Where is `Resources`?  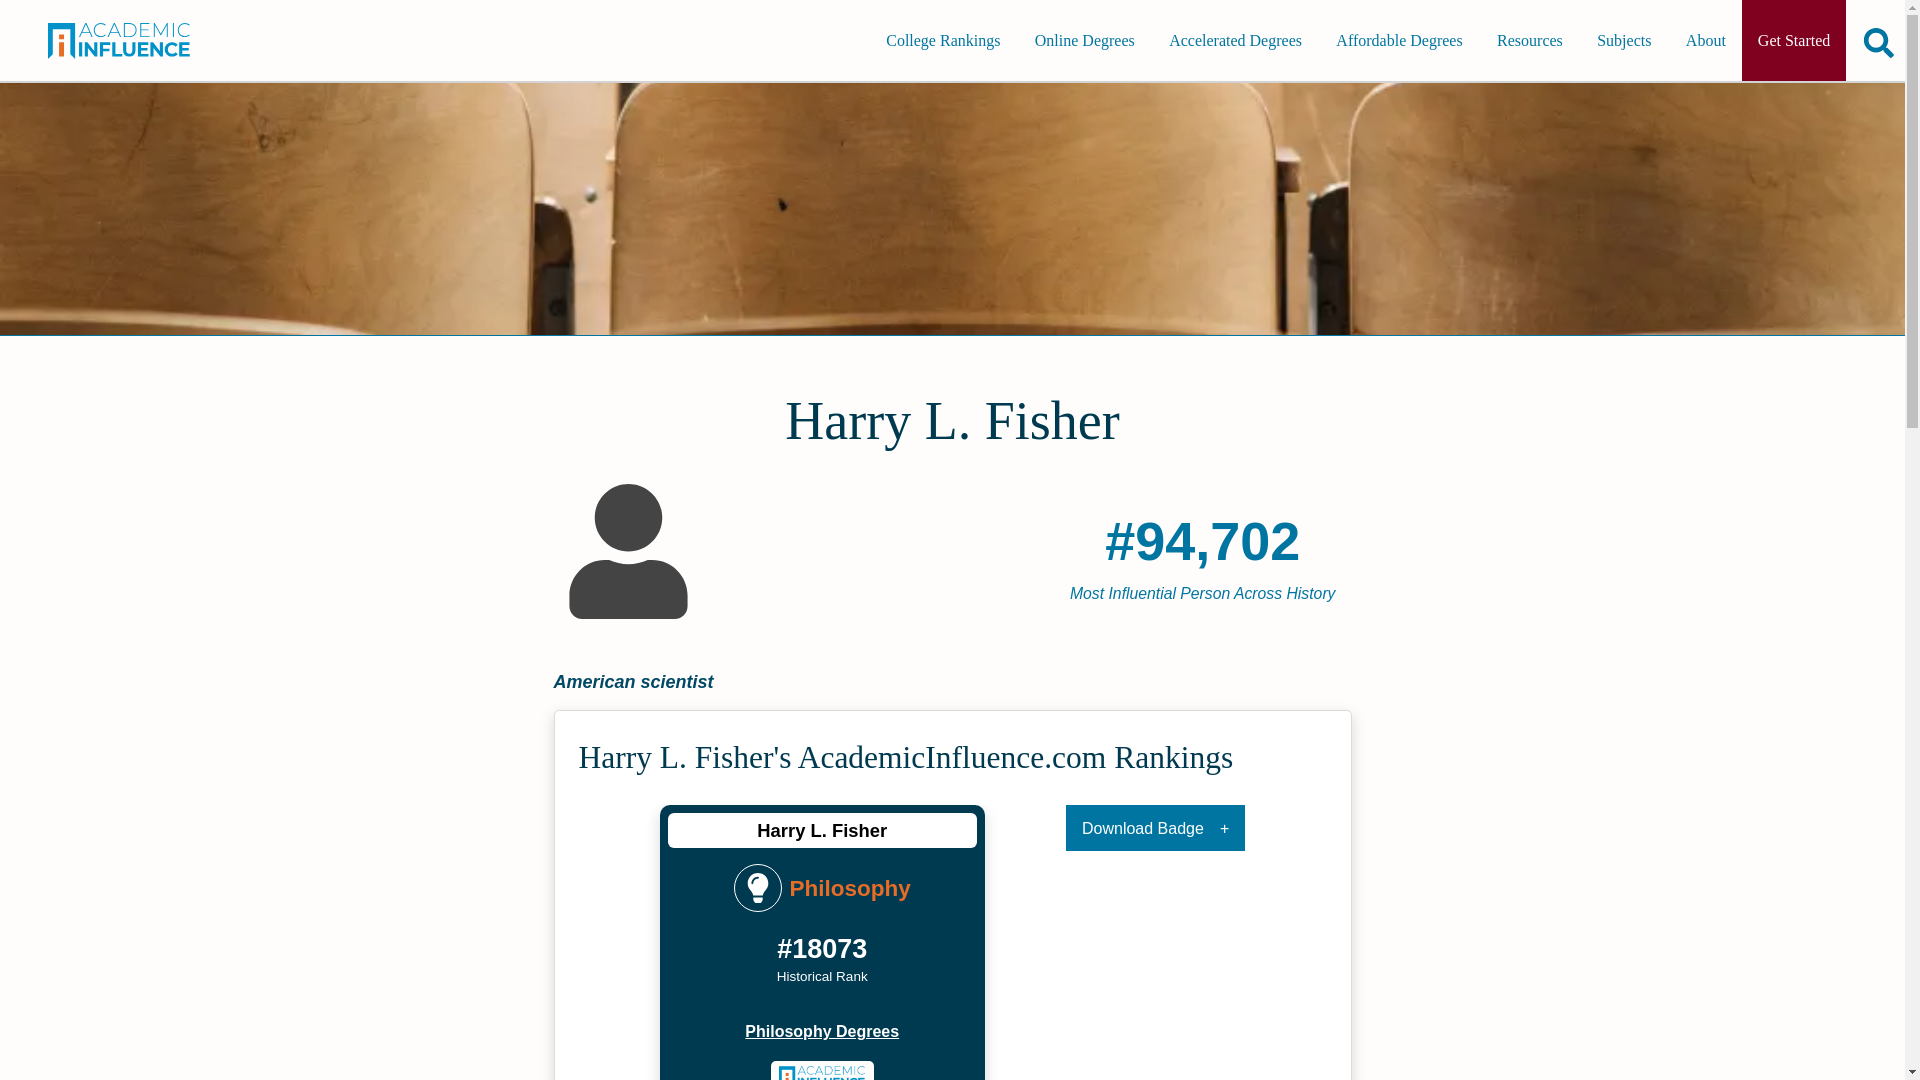
Resources is located at coordinates (1529, 40).